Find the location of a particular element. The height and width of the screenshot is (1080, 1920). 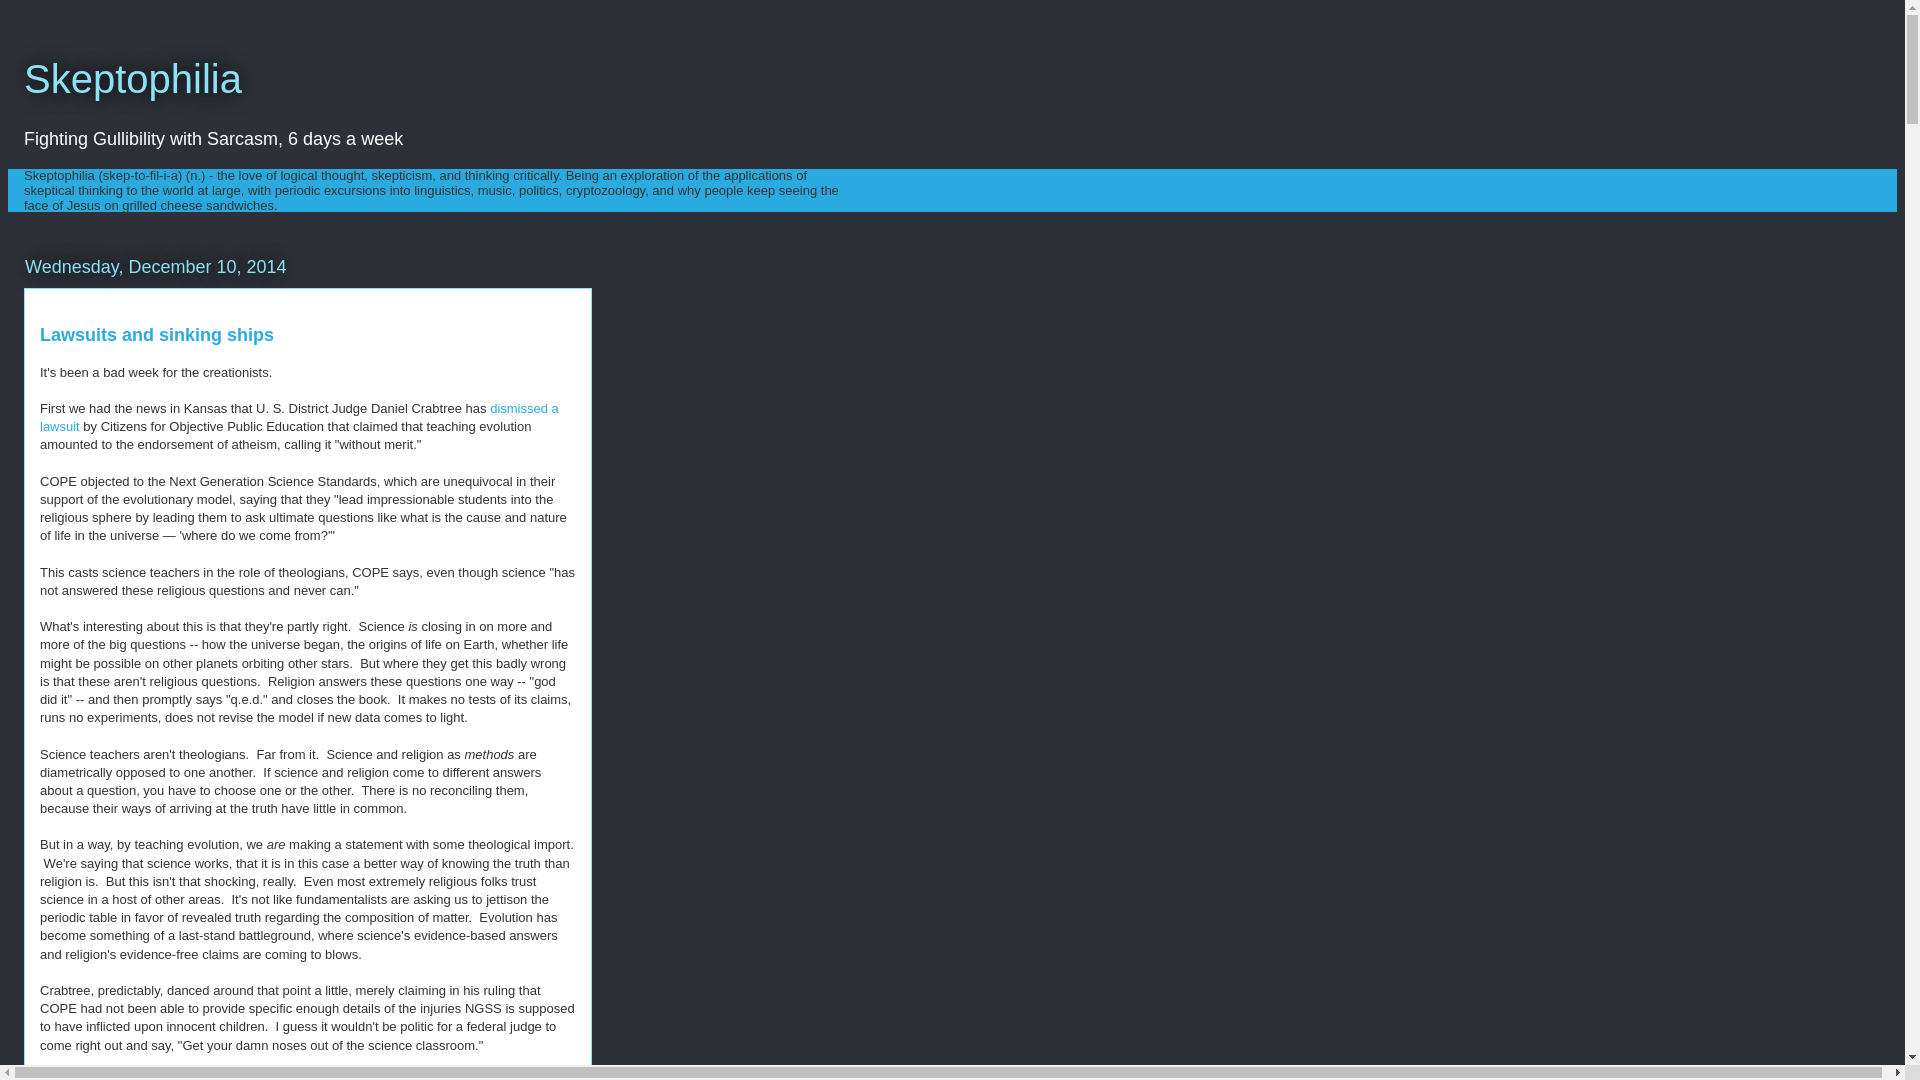

Skeptophilia is located at coordinates (132, 79).